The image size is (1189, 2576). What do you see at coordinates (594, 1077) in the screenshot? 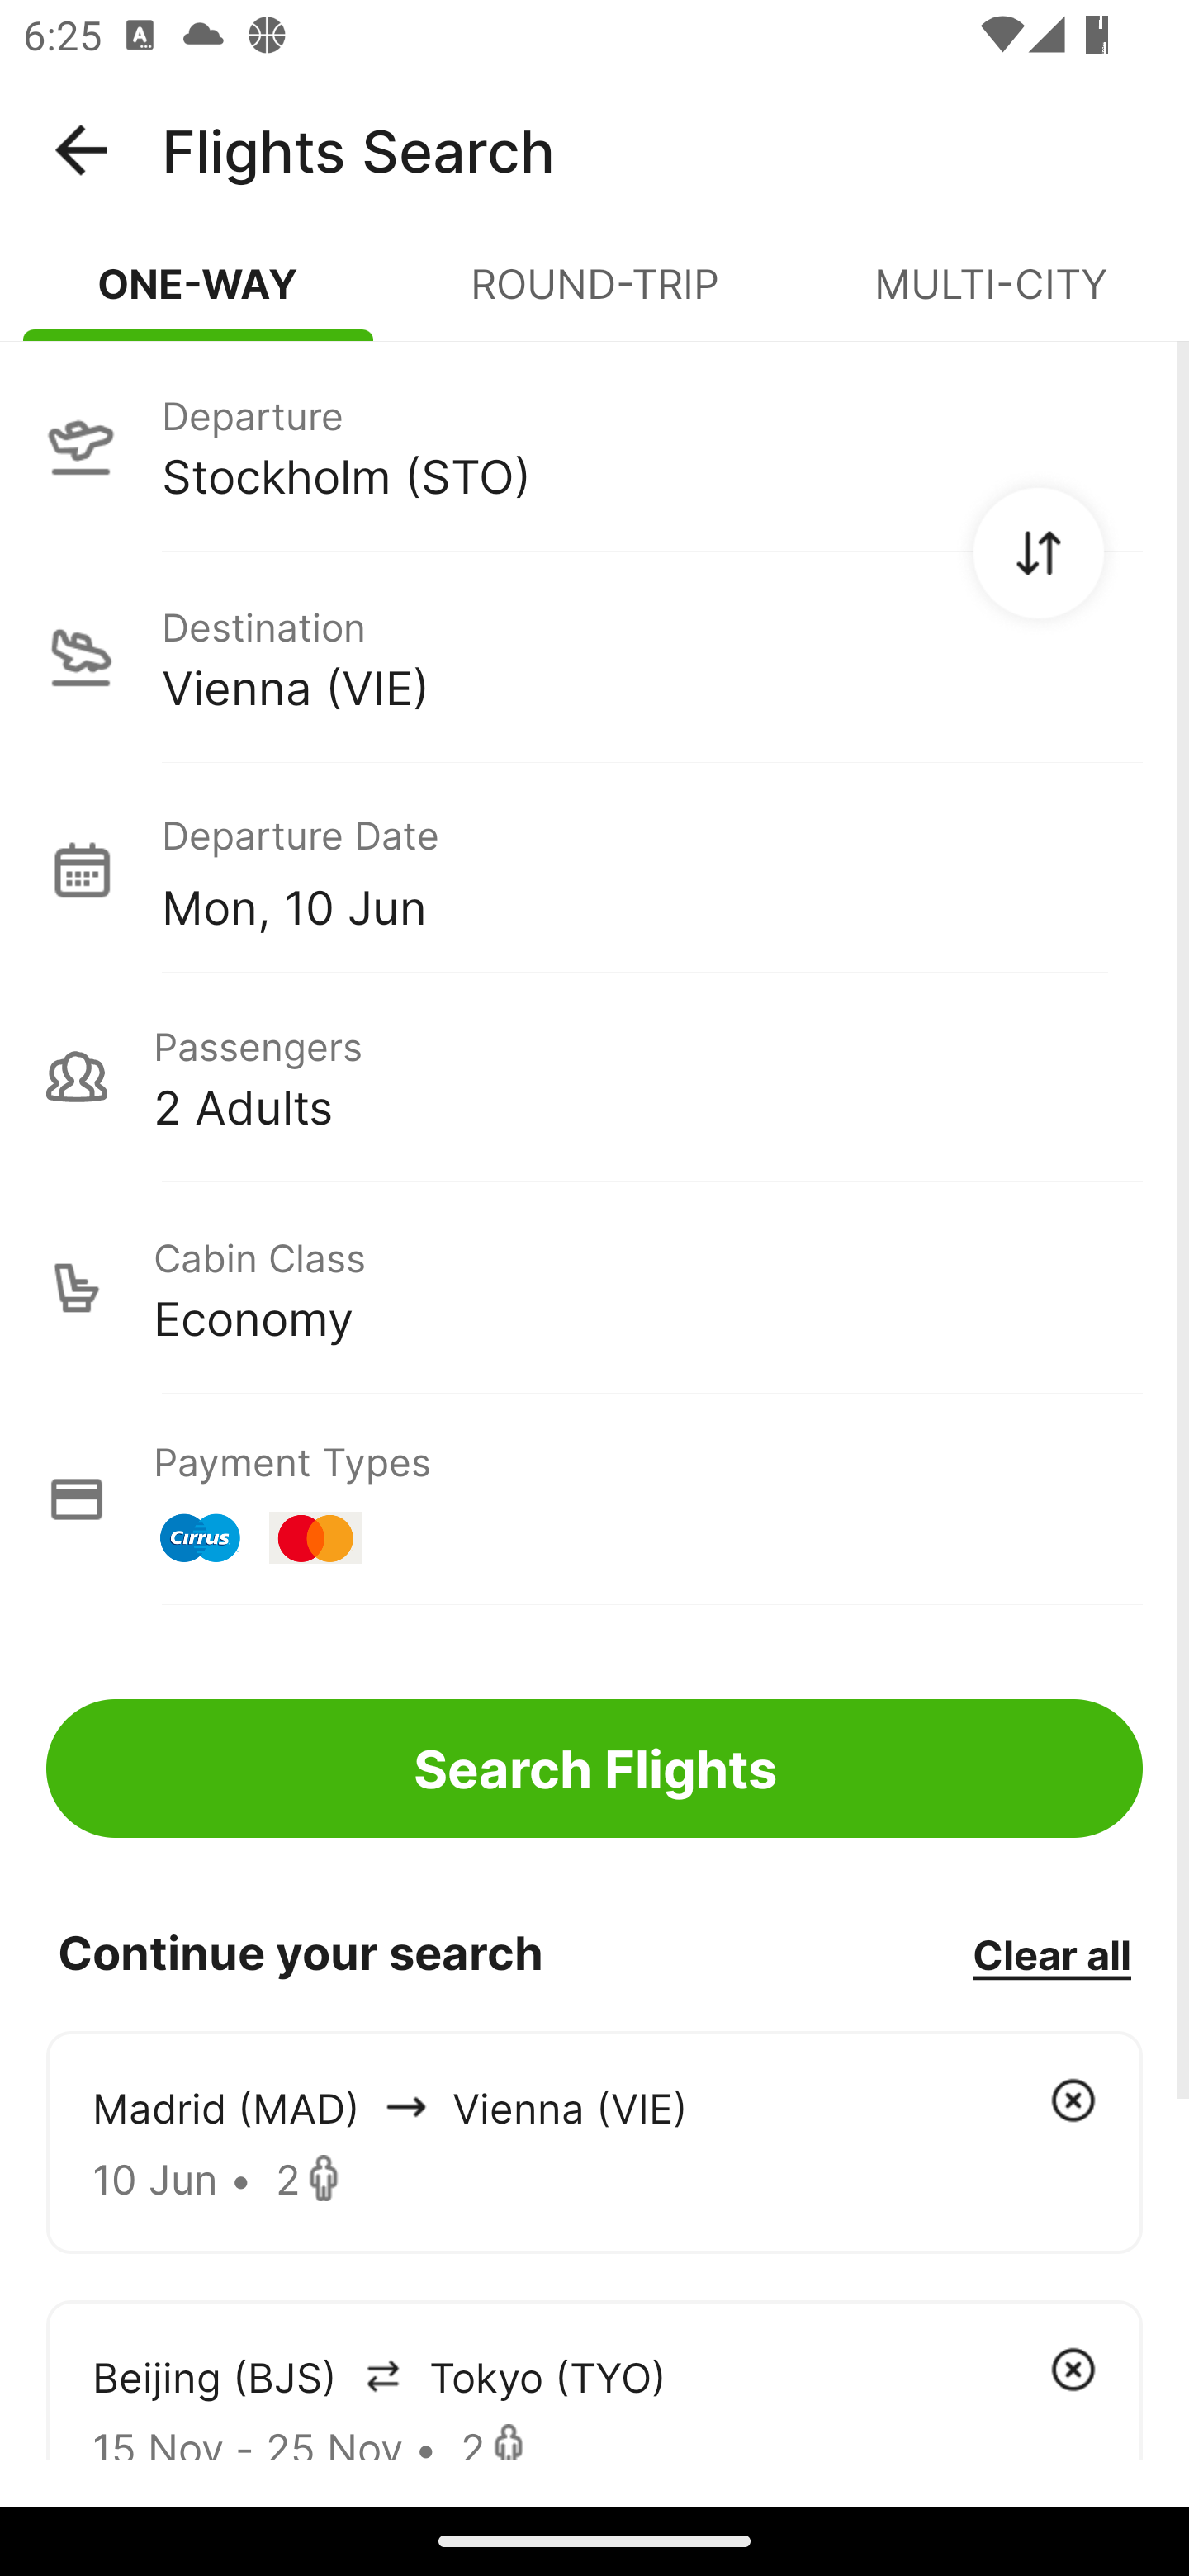
I see `Passengers 2 Adults` at bounding box center [594, 1077].